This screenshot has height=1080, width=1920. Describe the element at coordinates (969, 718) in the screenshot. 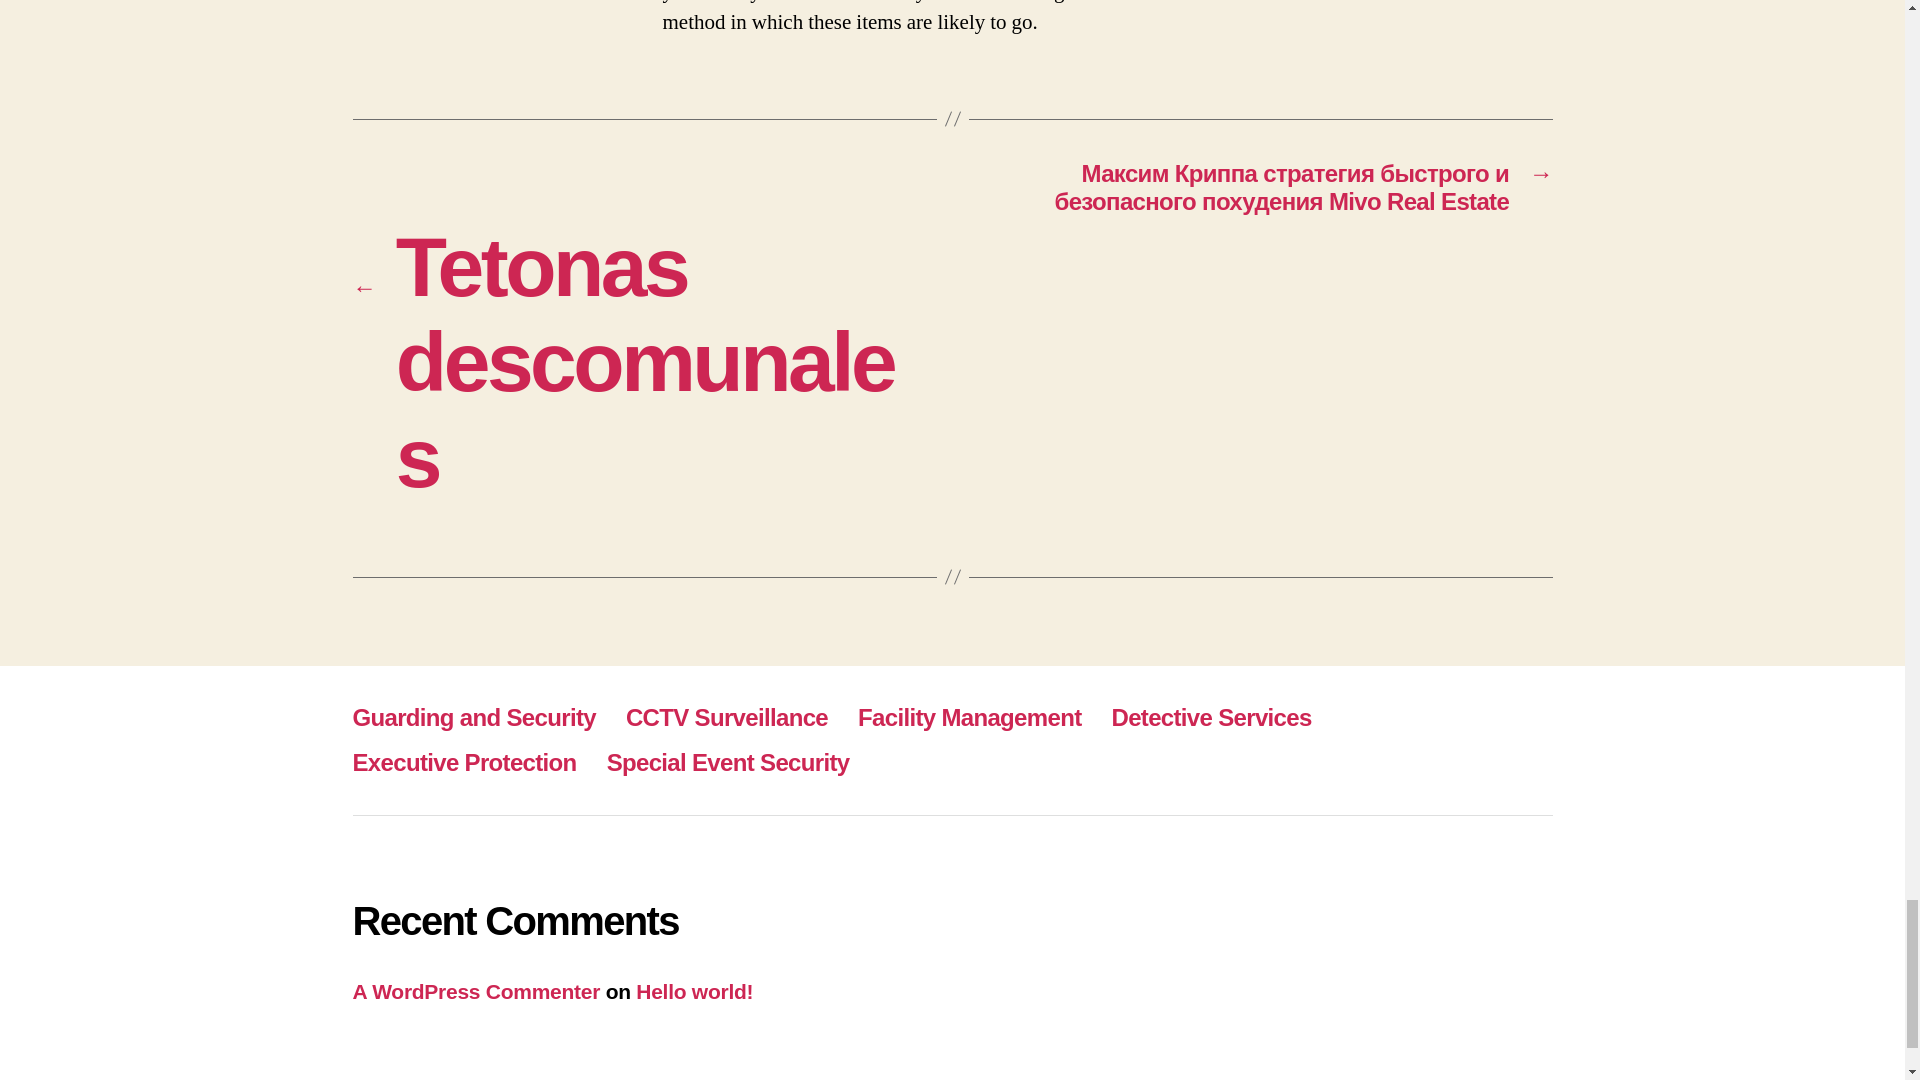

I see `Facility Management` at that location.